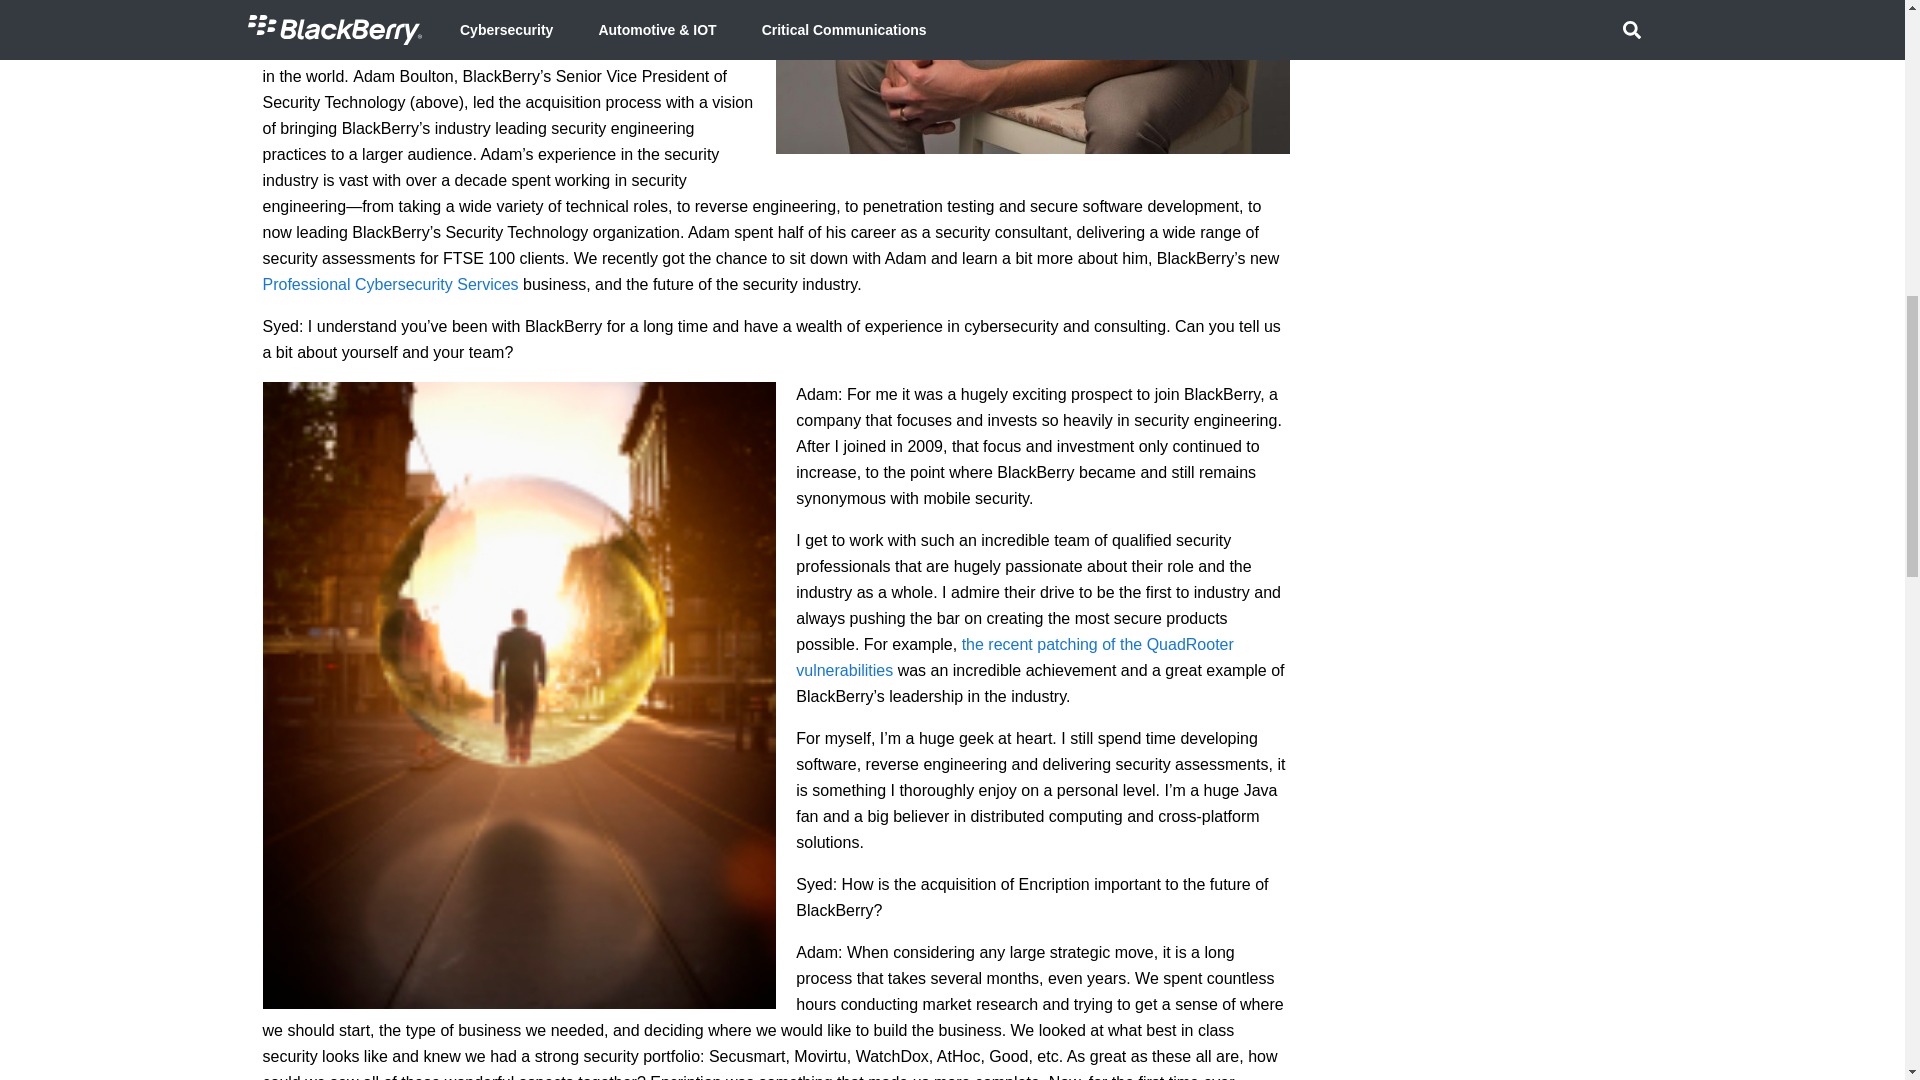 The image size is (1920, 1080). I want to click on Professional Cybersecurity Services, so click(390, 284).